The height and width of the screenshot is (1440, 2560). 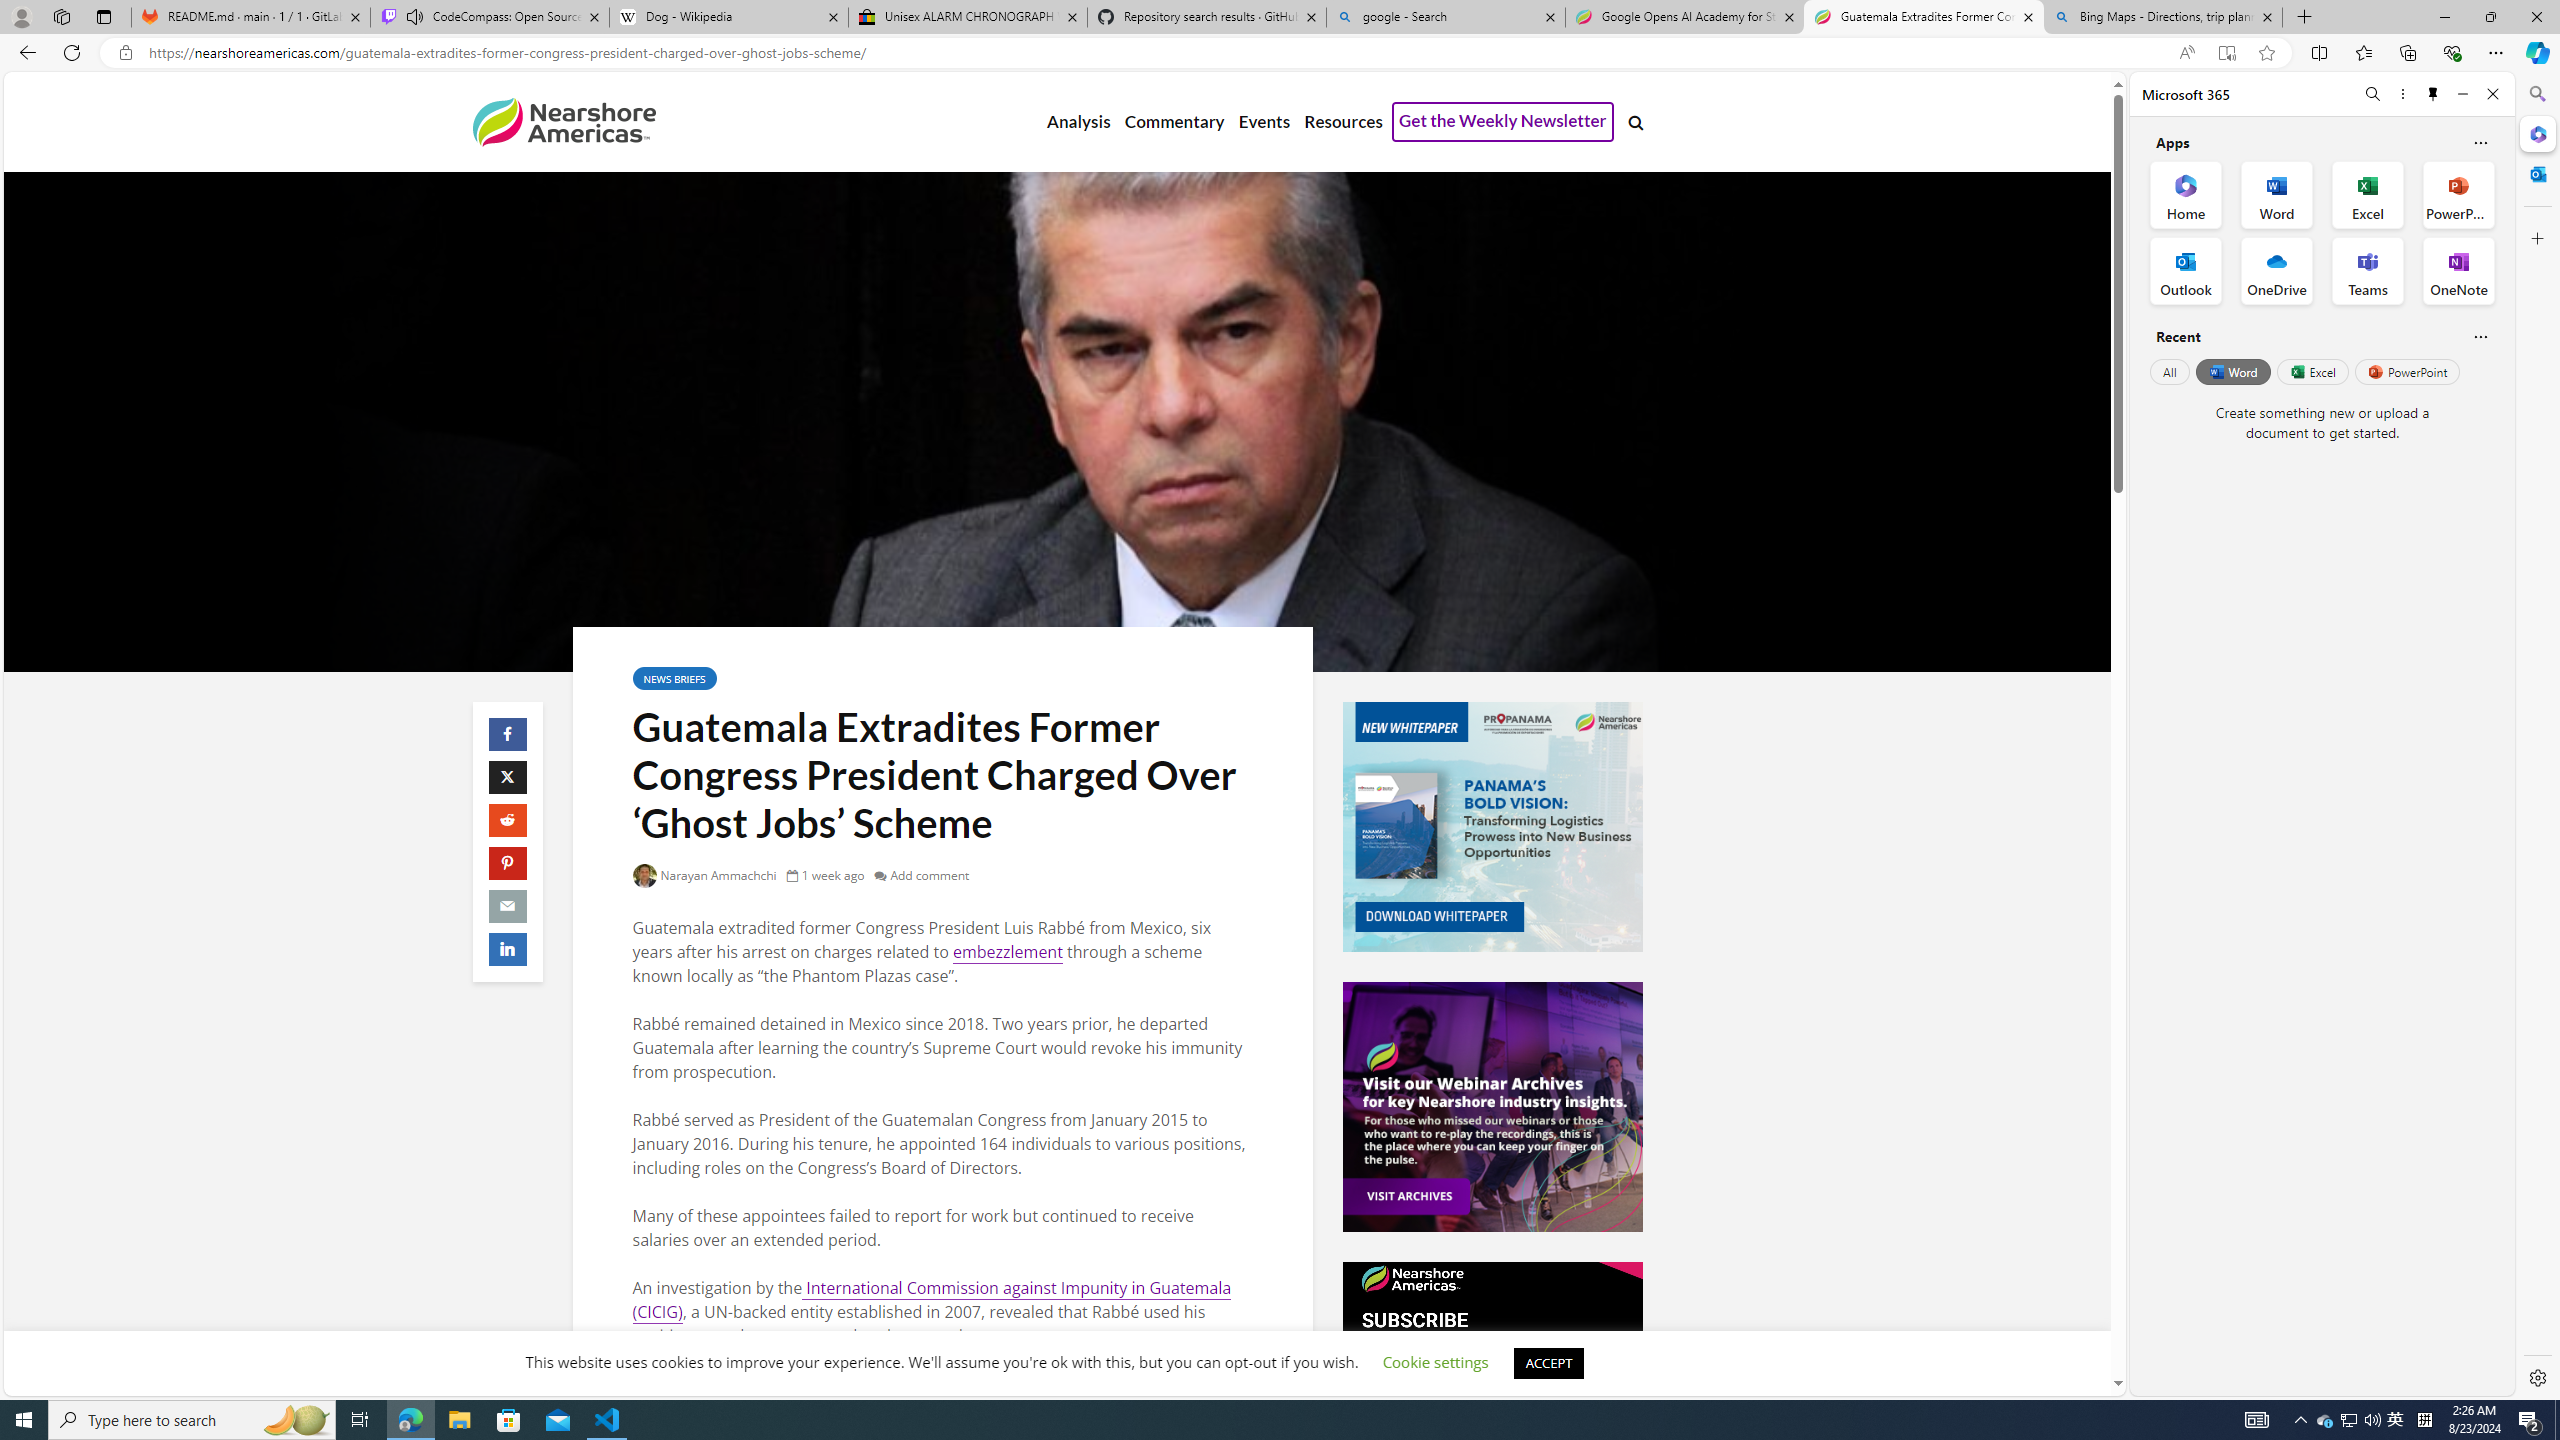 I want to click on propanama-whitepaper_1_sidead.png, so click(x=1492, y=826).